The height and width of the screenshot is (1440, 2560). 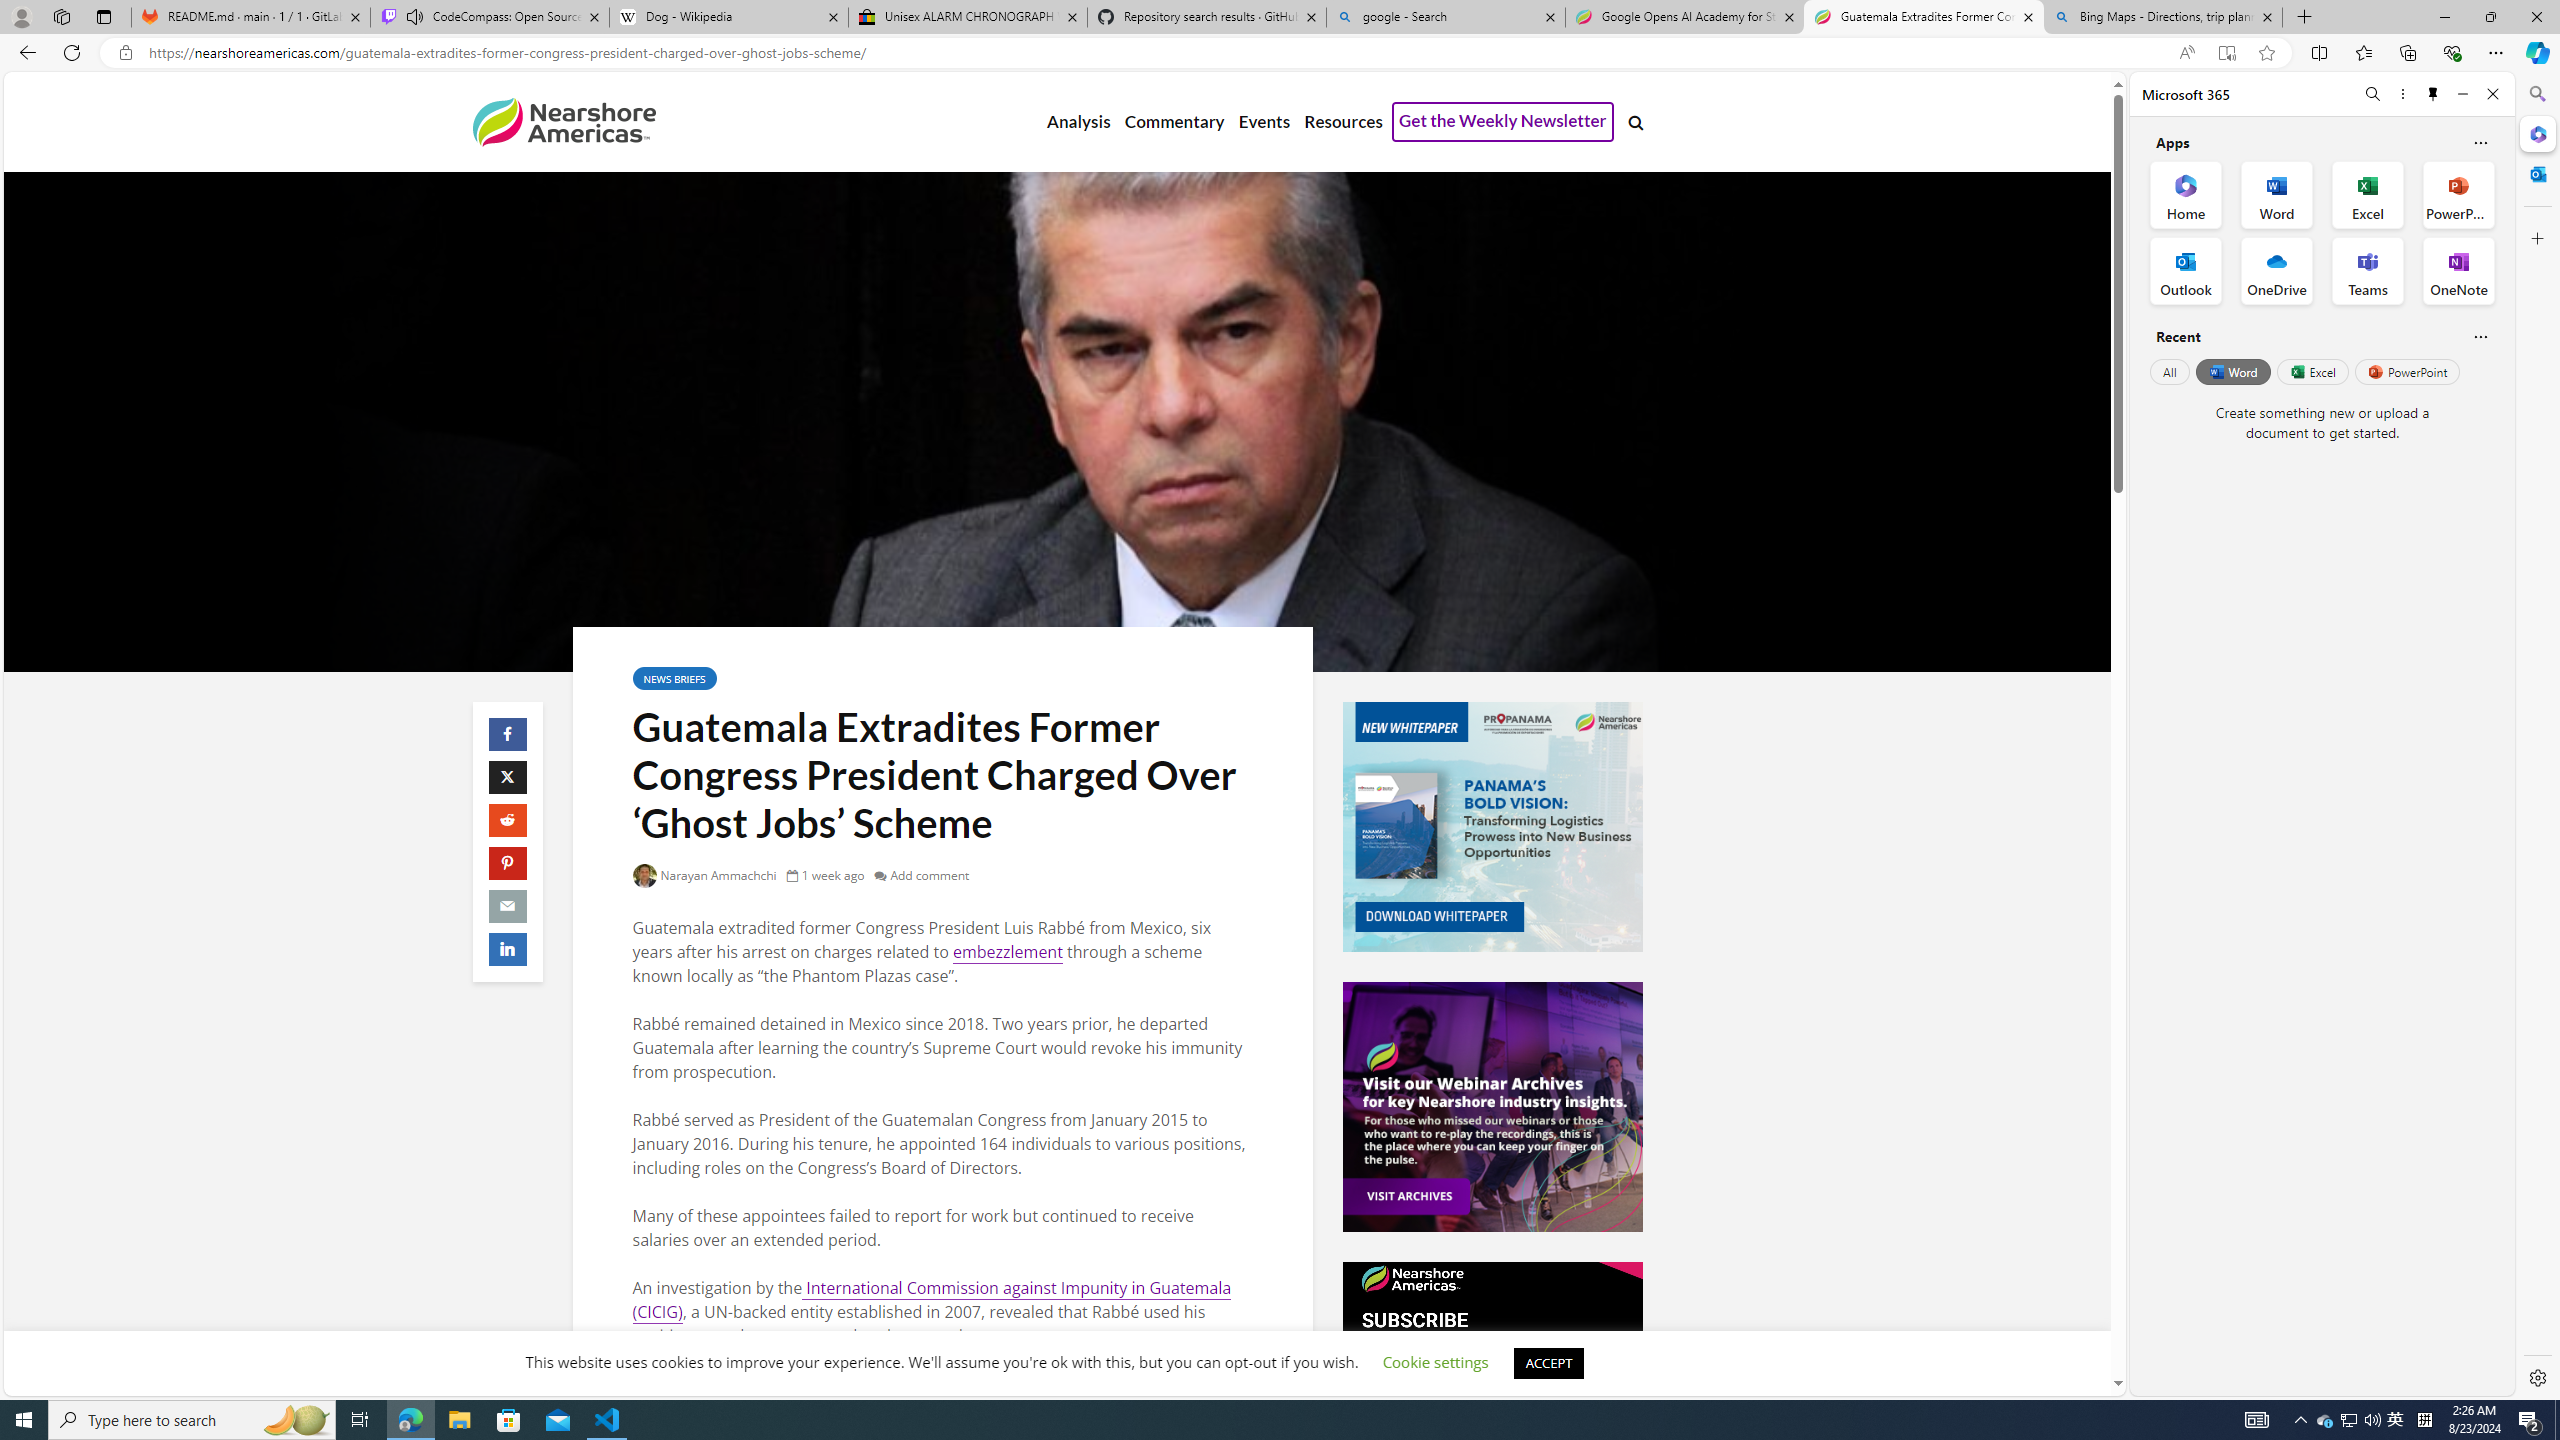 I want to click on propanama-whitepaper_1_sidead.png, so click(x=1492, y=826).